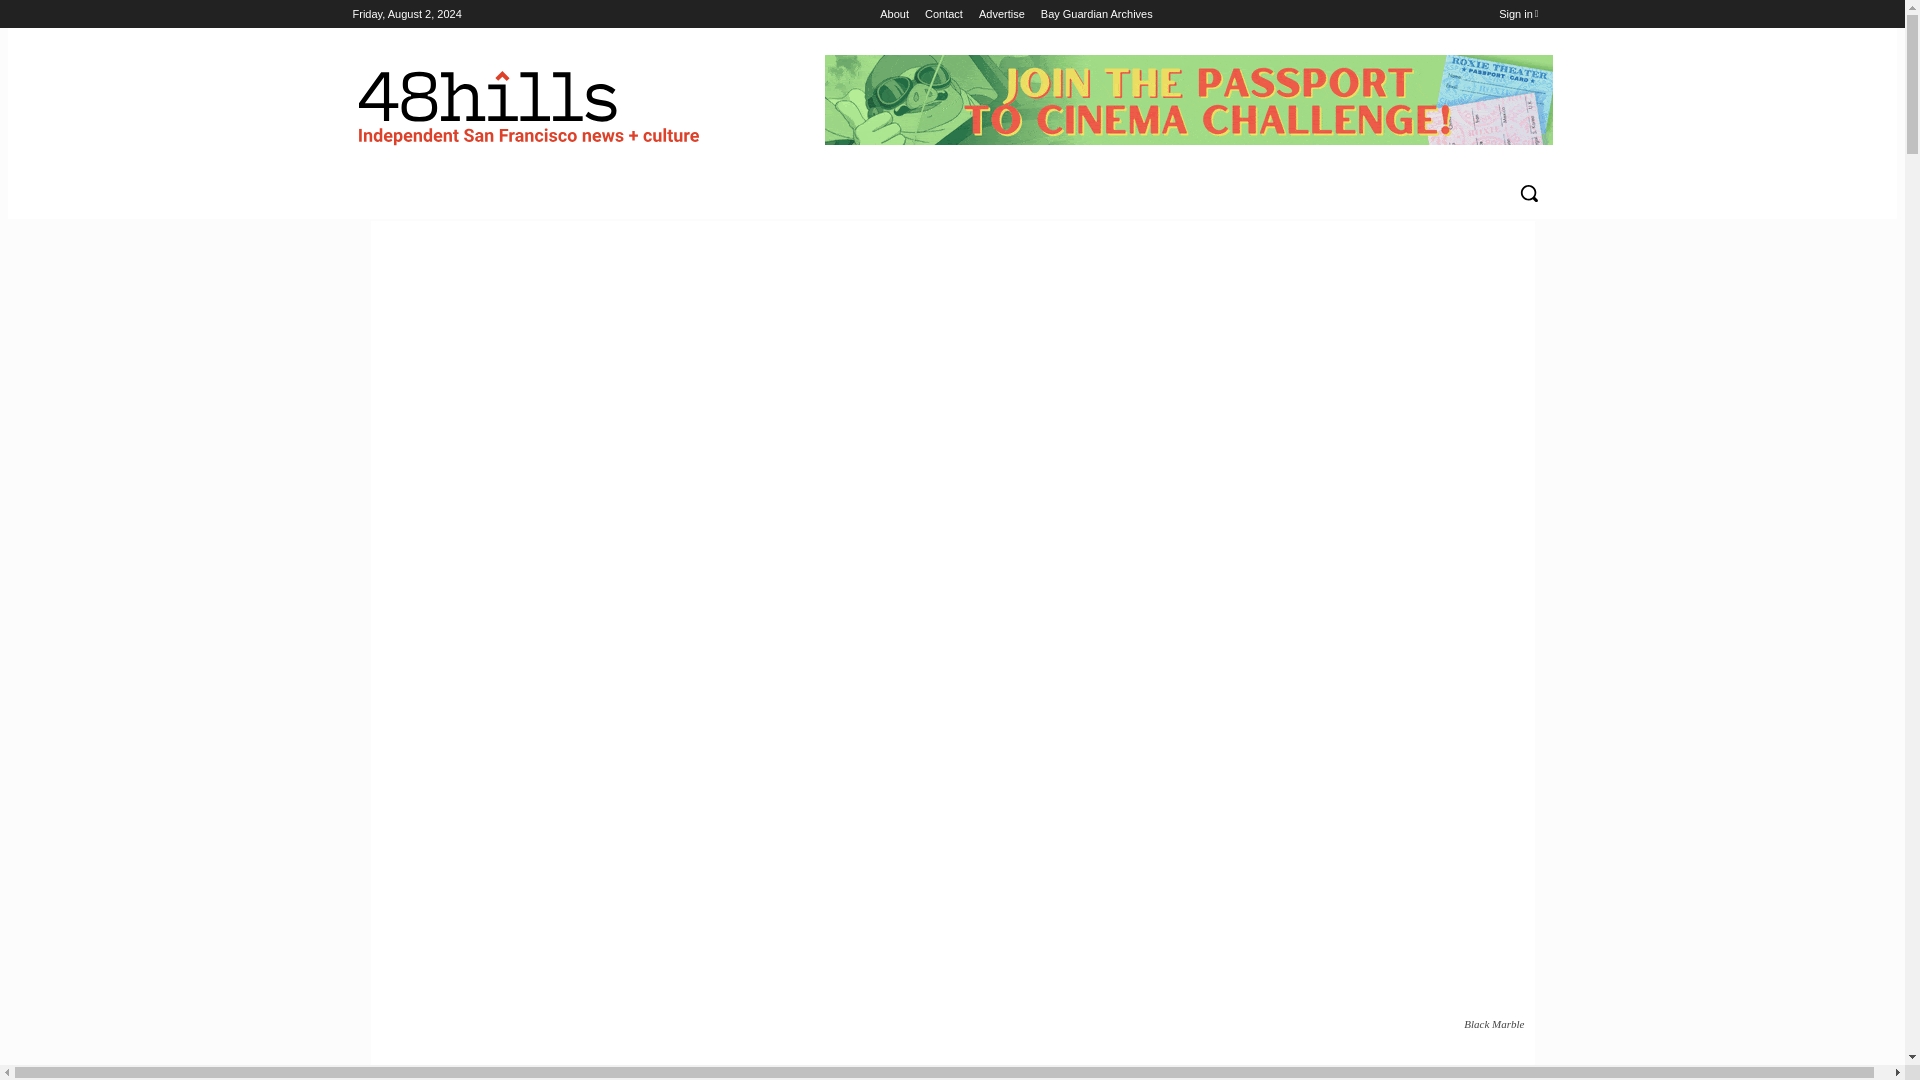 The width and height of the screenshot is (1920, 1080). Describe the element at coordinates (944, 14) in the screenshot. I see `Contact` at that location.